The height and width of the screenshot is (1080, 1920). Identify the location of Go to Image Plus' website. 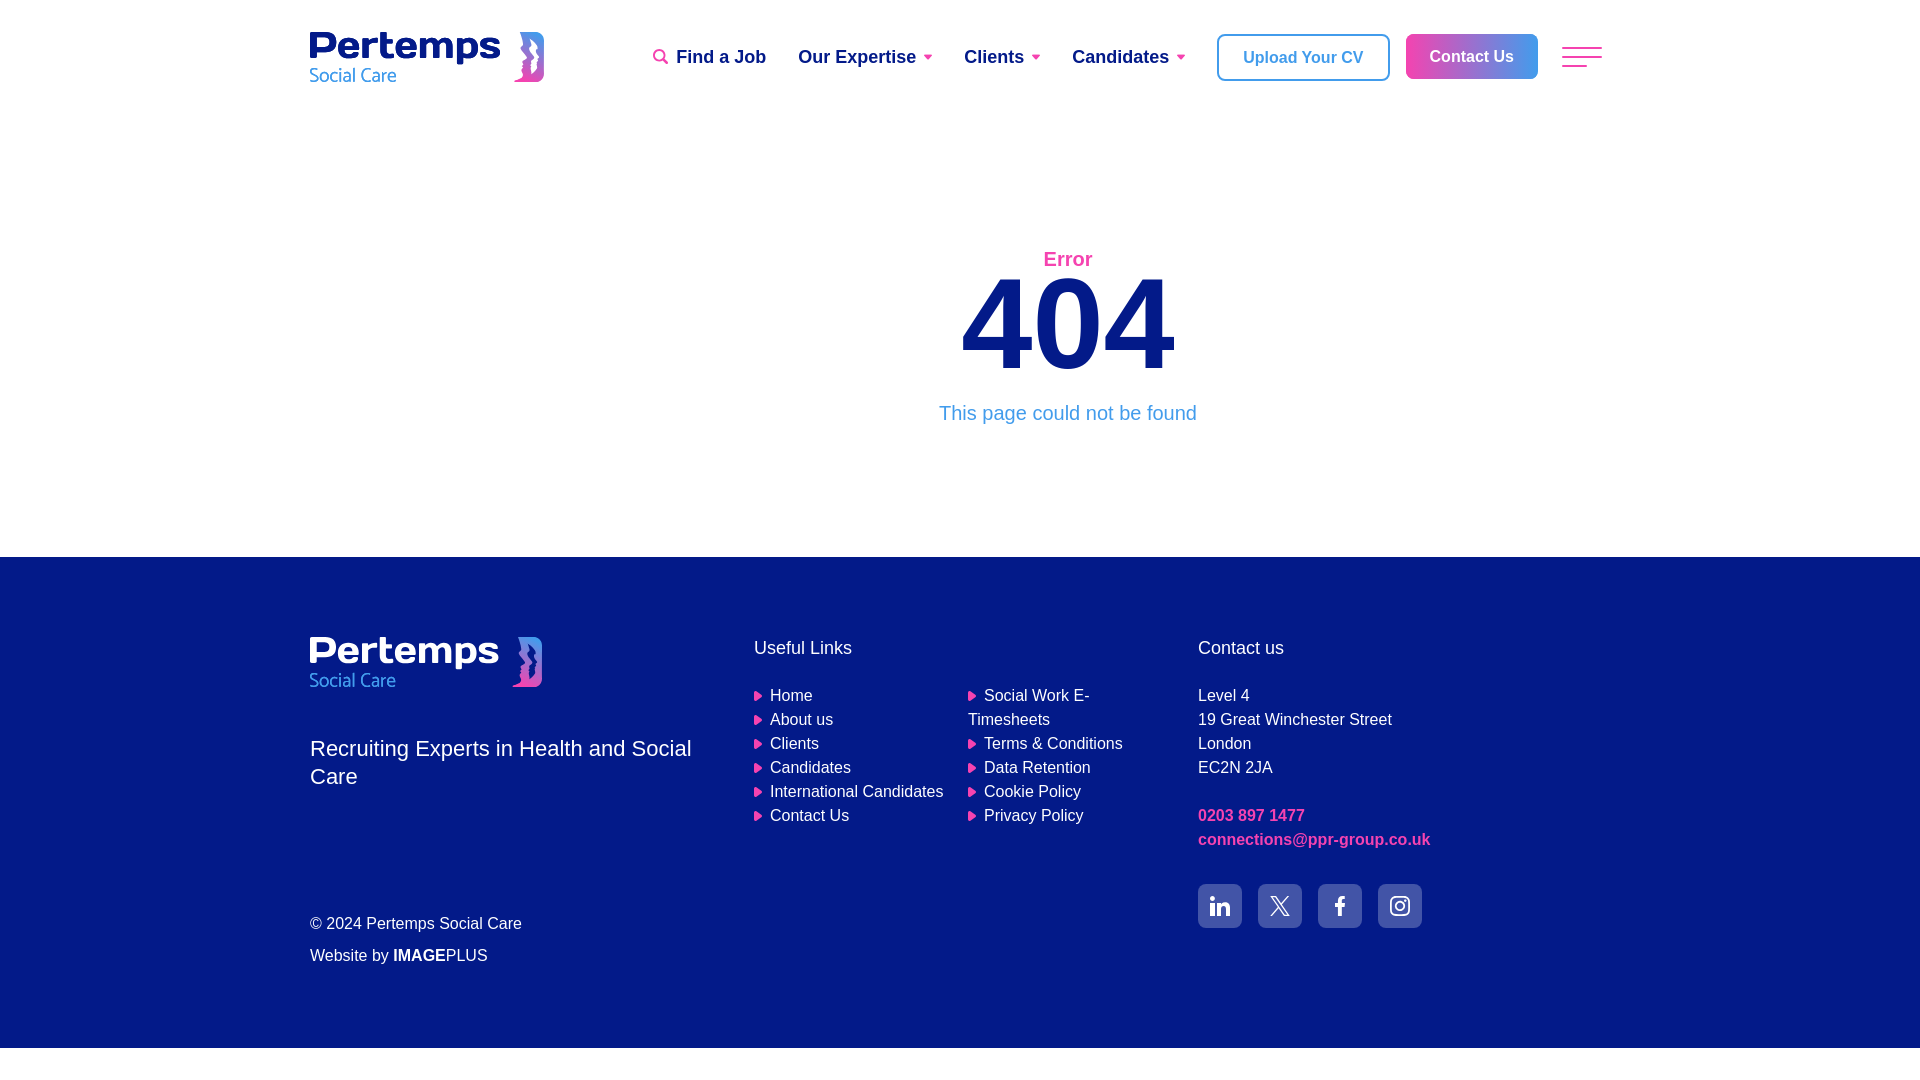
(398, 956).